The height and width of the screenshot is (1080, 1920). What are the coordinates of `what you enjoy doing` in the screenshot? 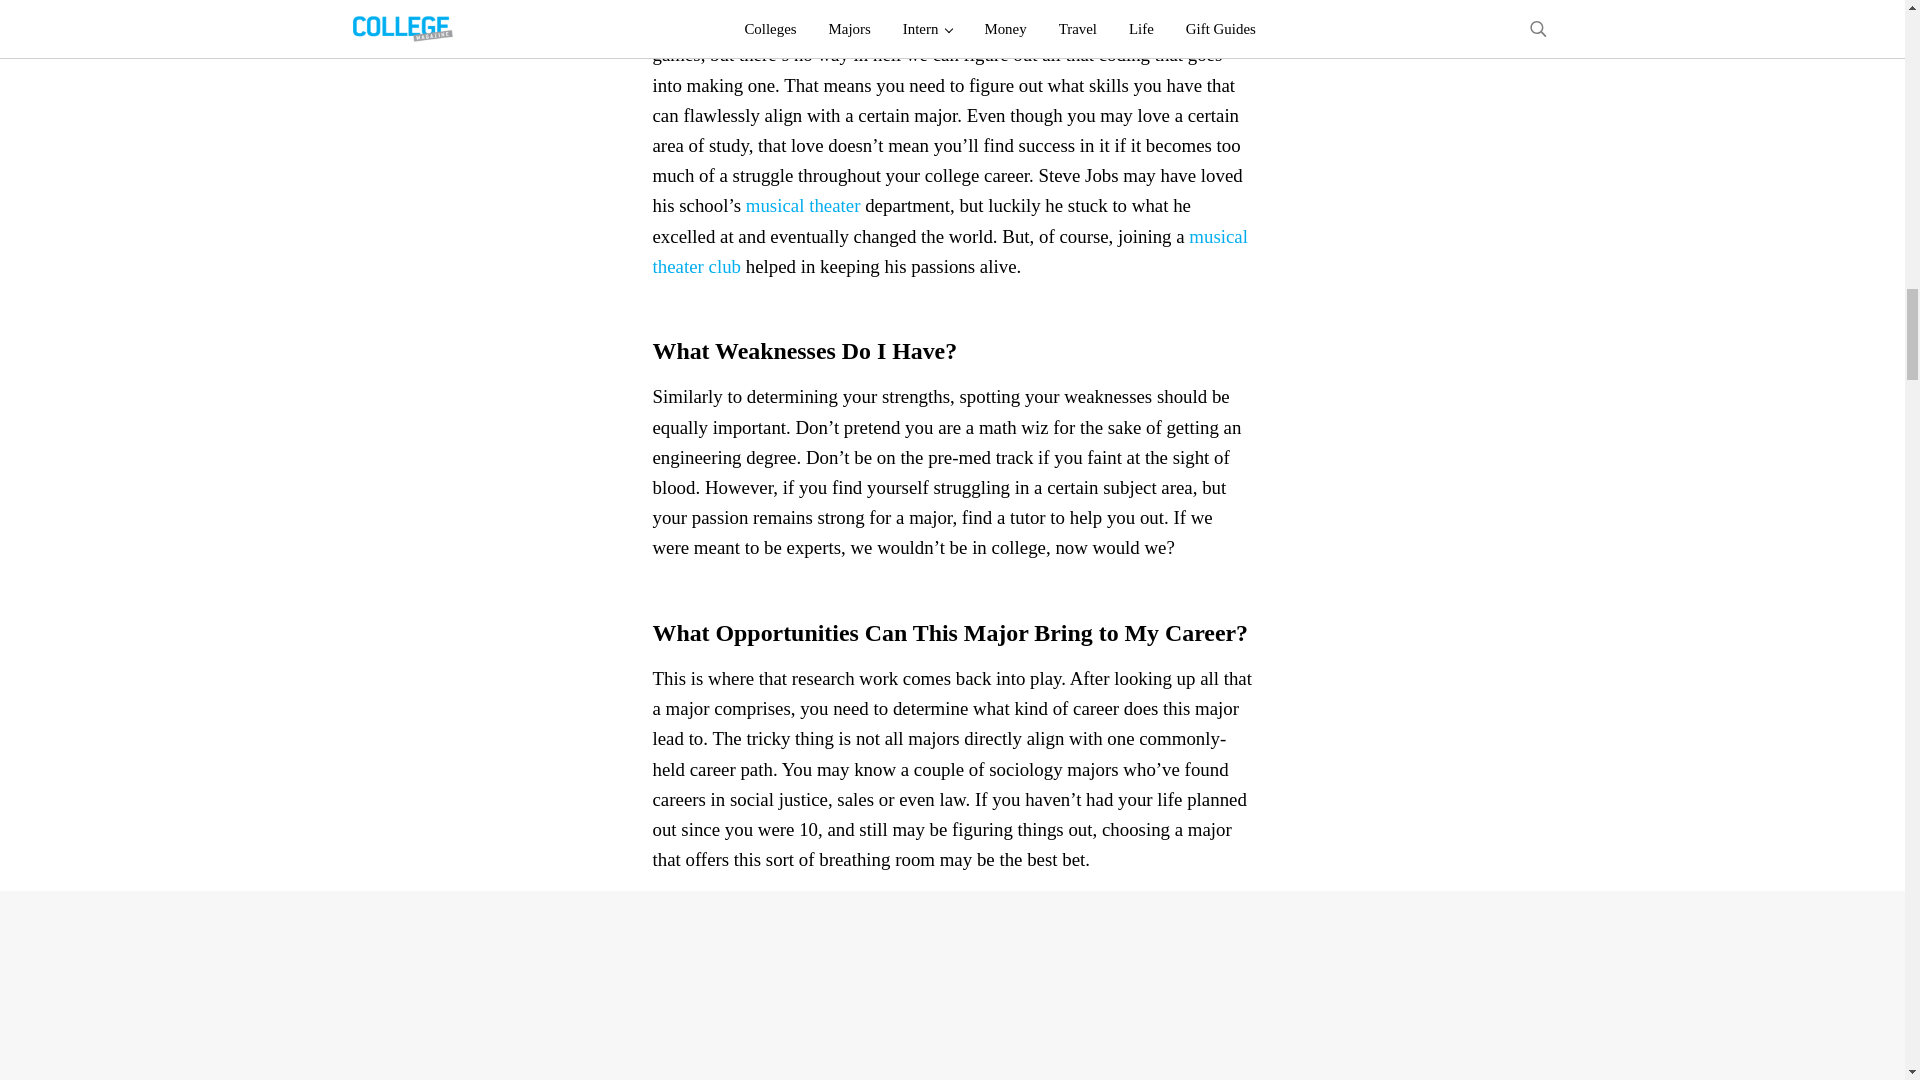 It's located at (1102, 2).